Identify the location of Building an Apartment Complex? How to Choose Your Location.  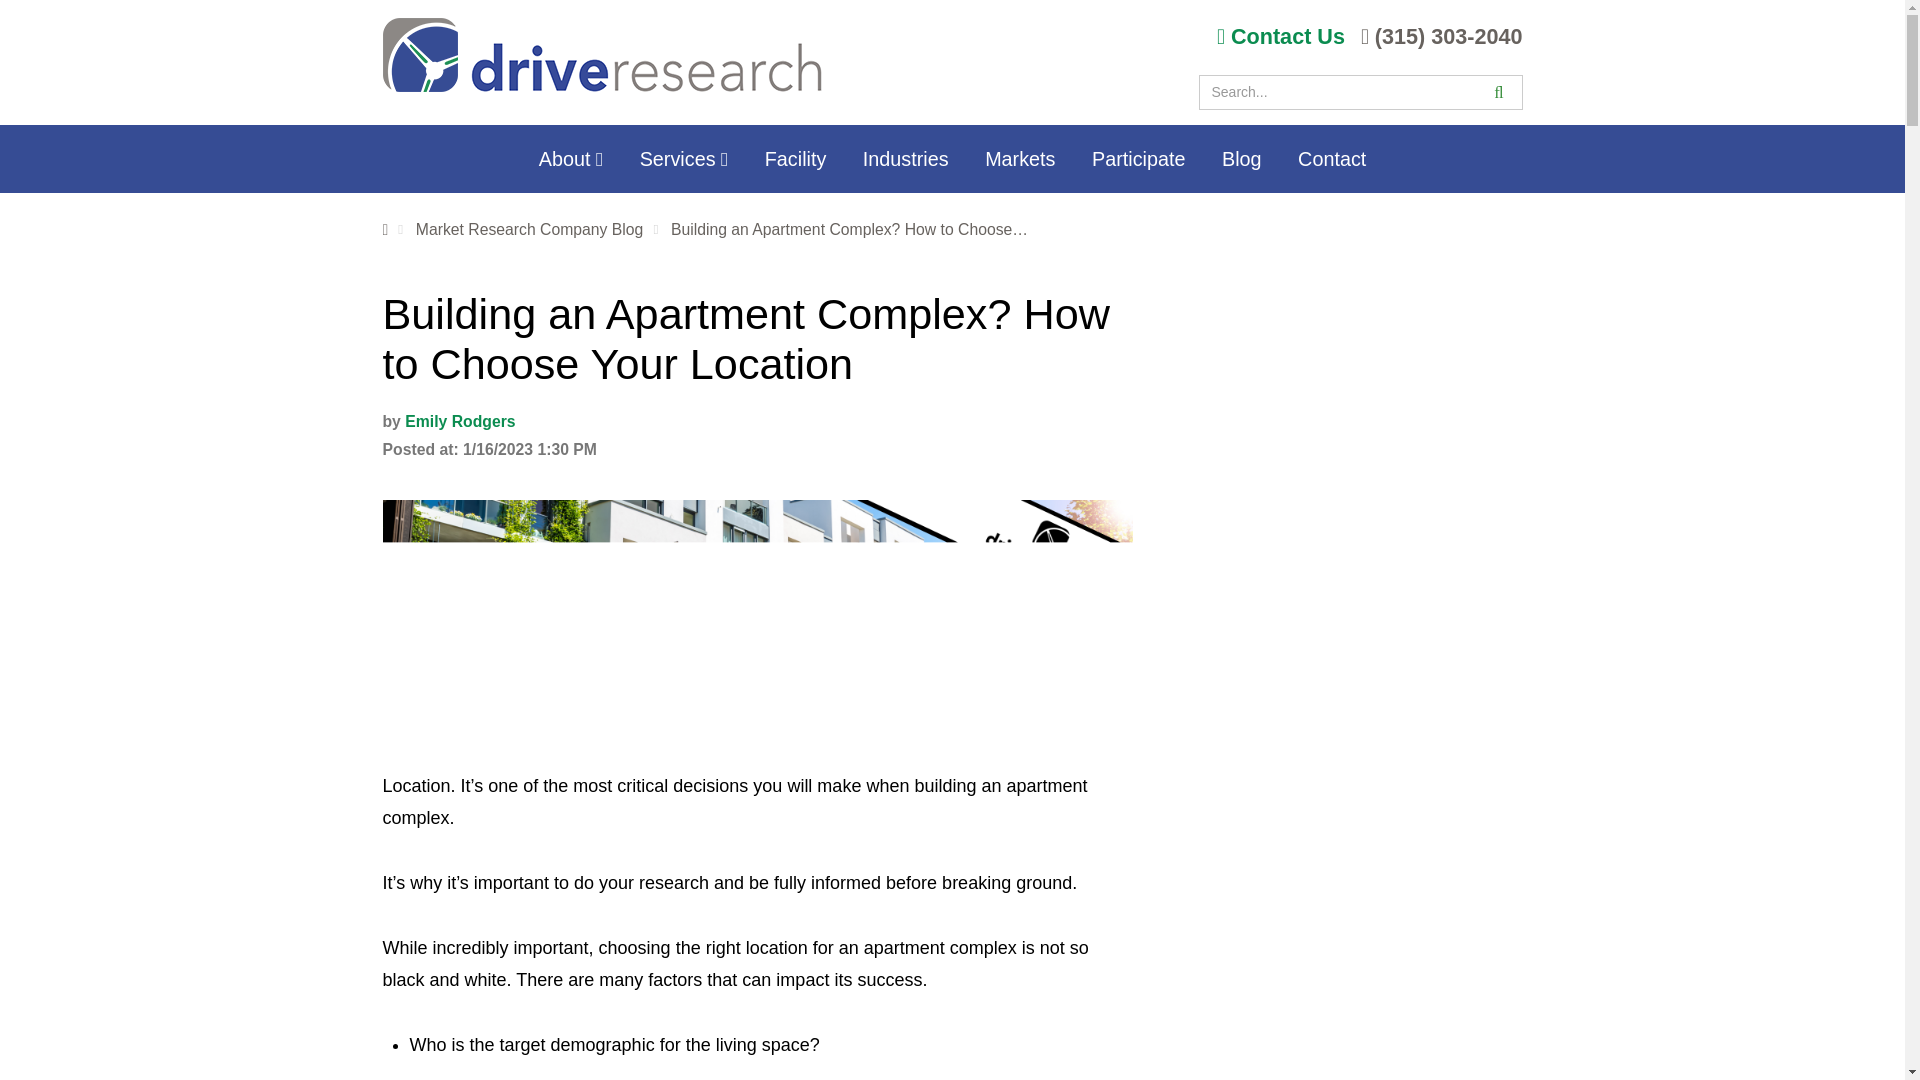
(850, 230).